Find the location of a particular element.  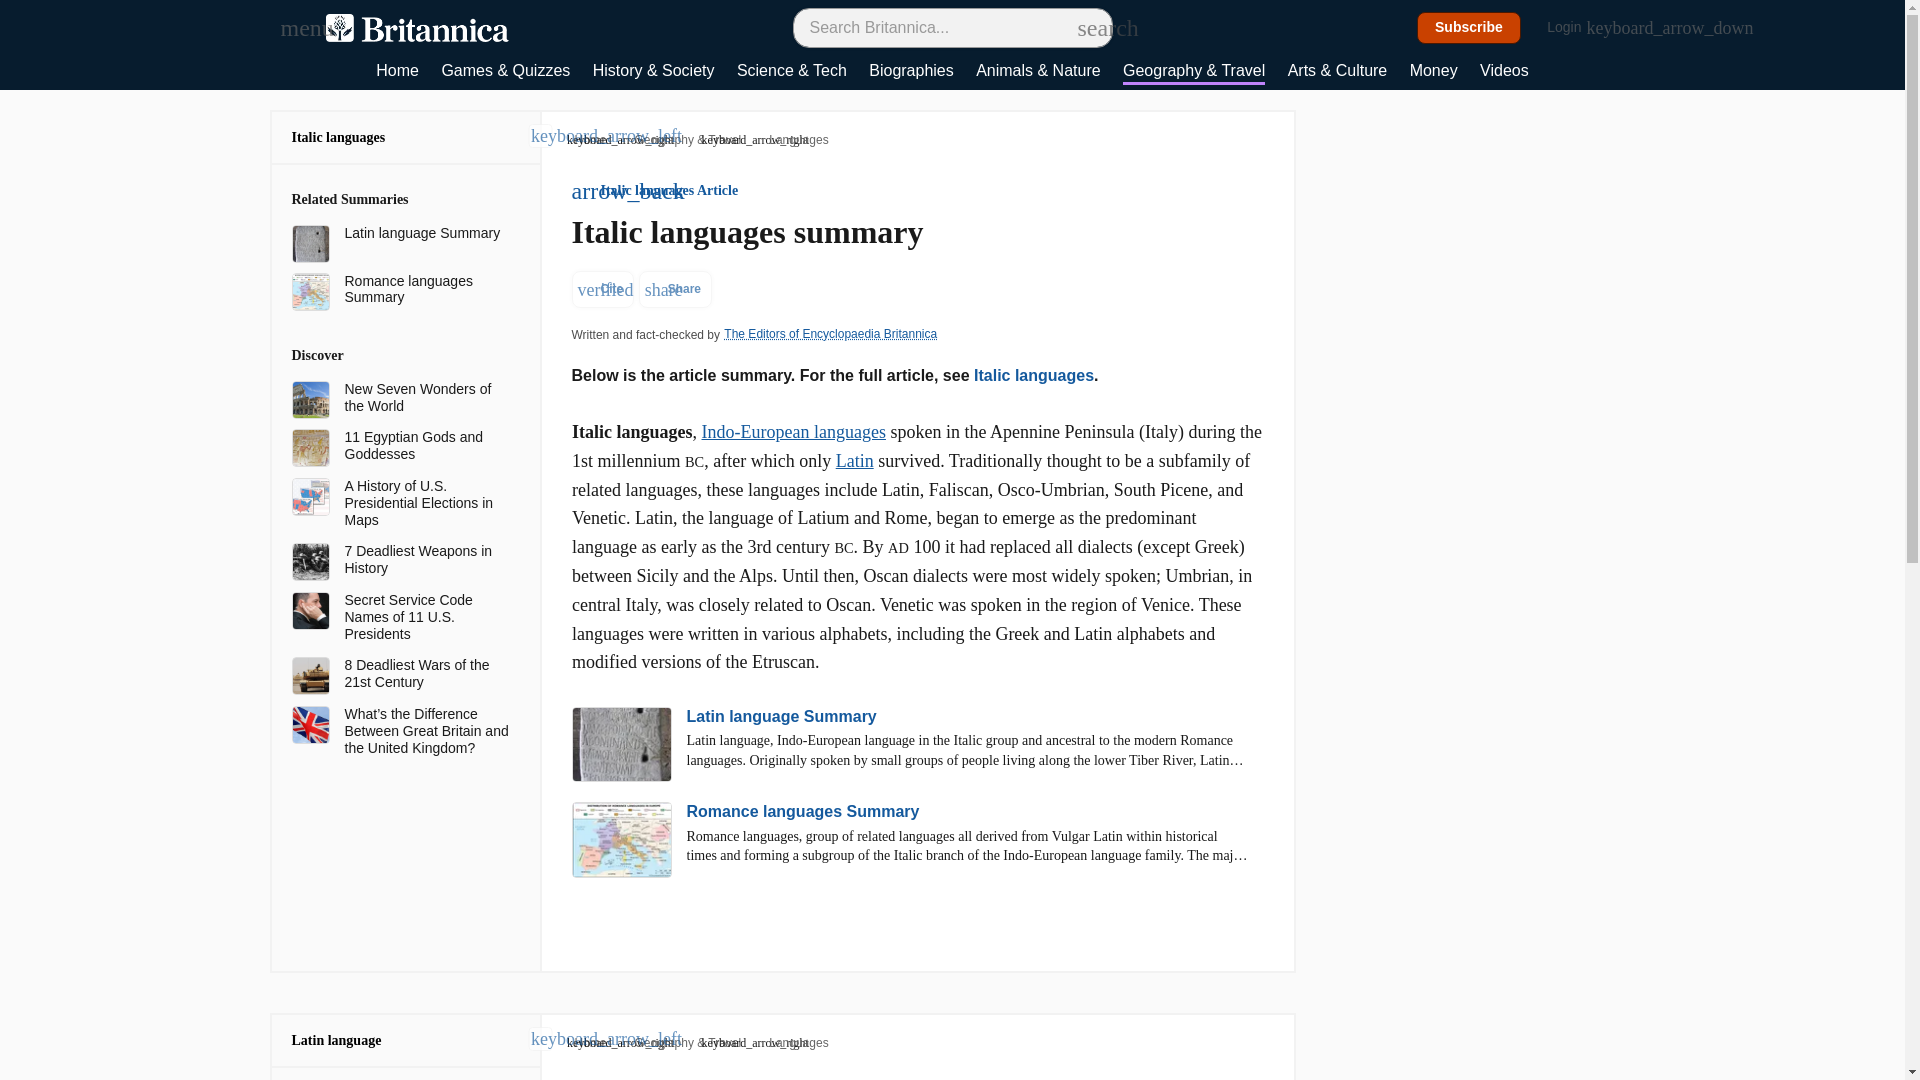

Subscribe is located at coordinates (1469, 28).